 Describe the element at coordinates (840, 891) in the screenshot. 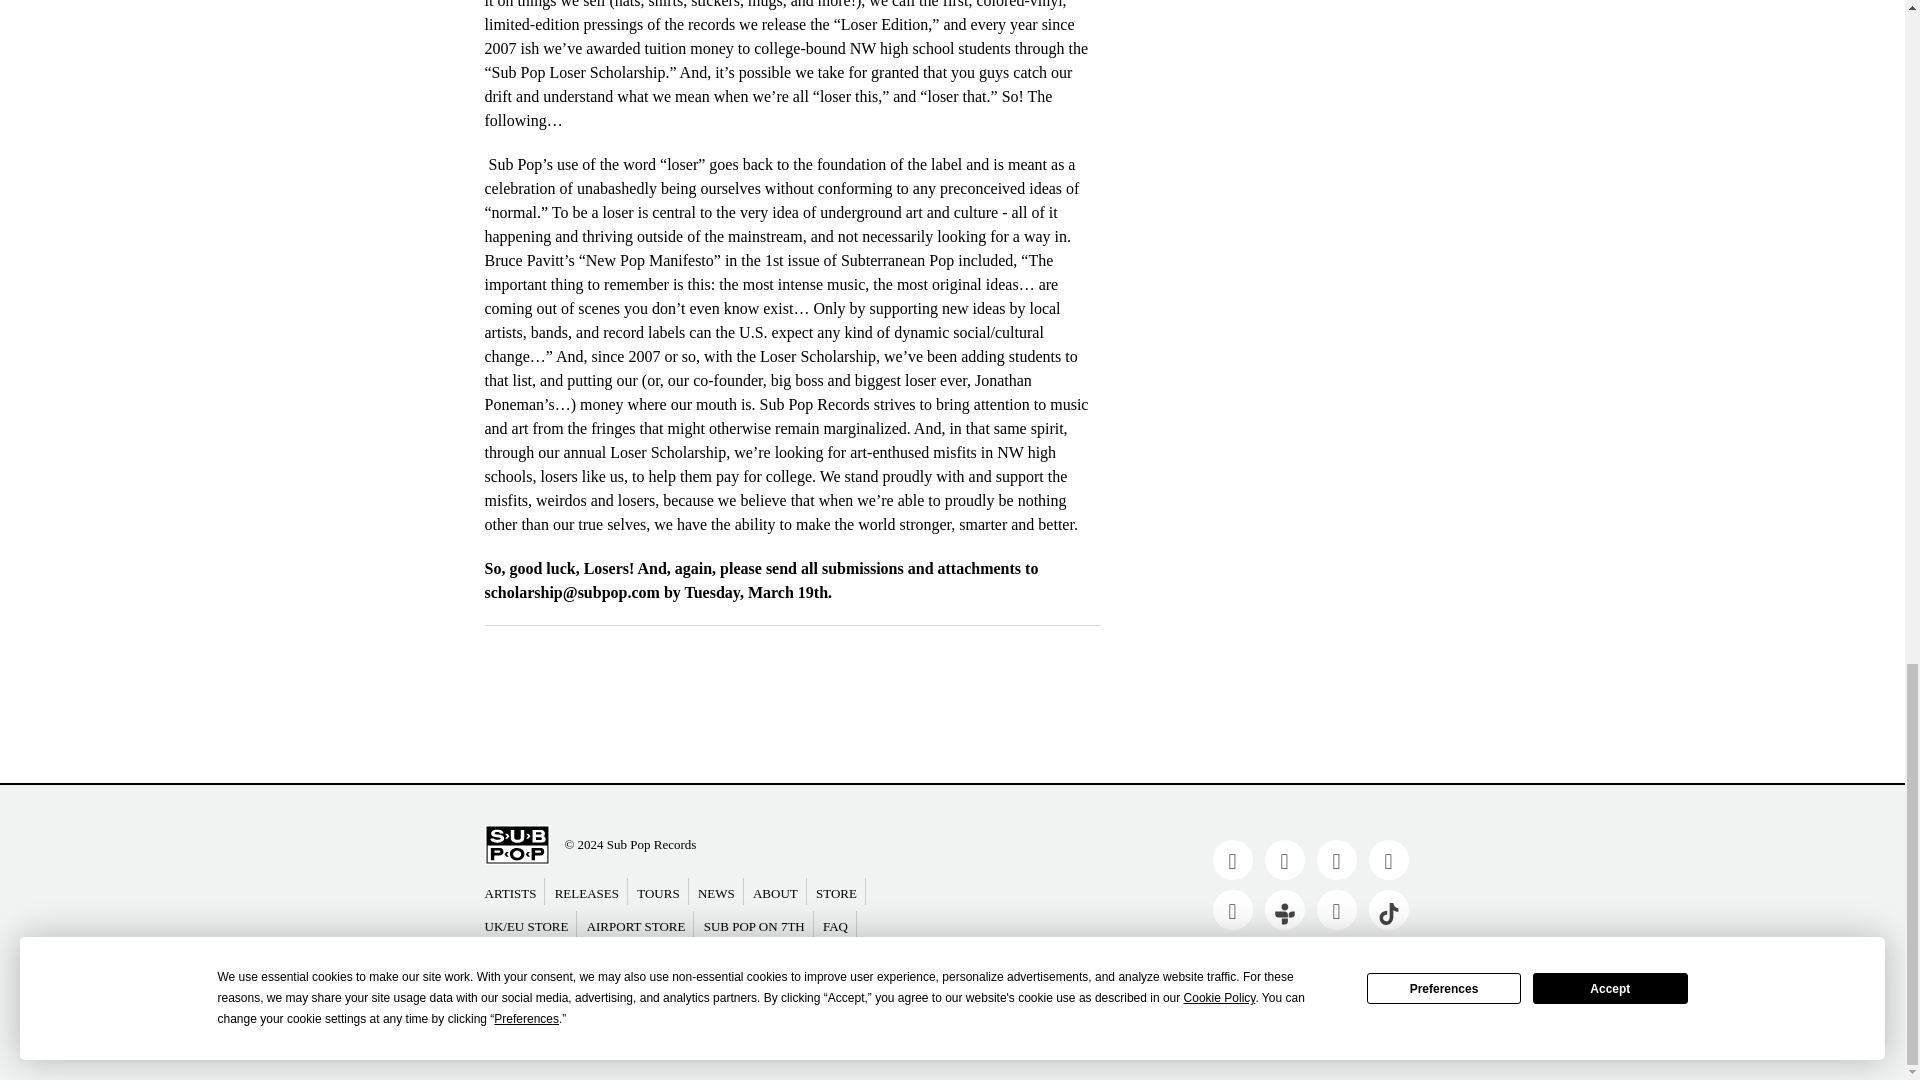

I see `Shop at the Megamart` at that location.